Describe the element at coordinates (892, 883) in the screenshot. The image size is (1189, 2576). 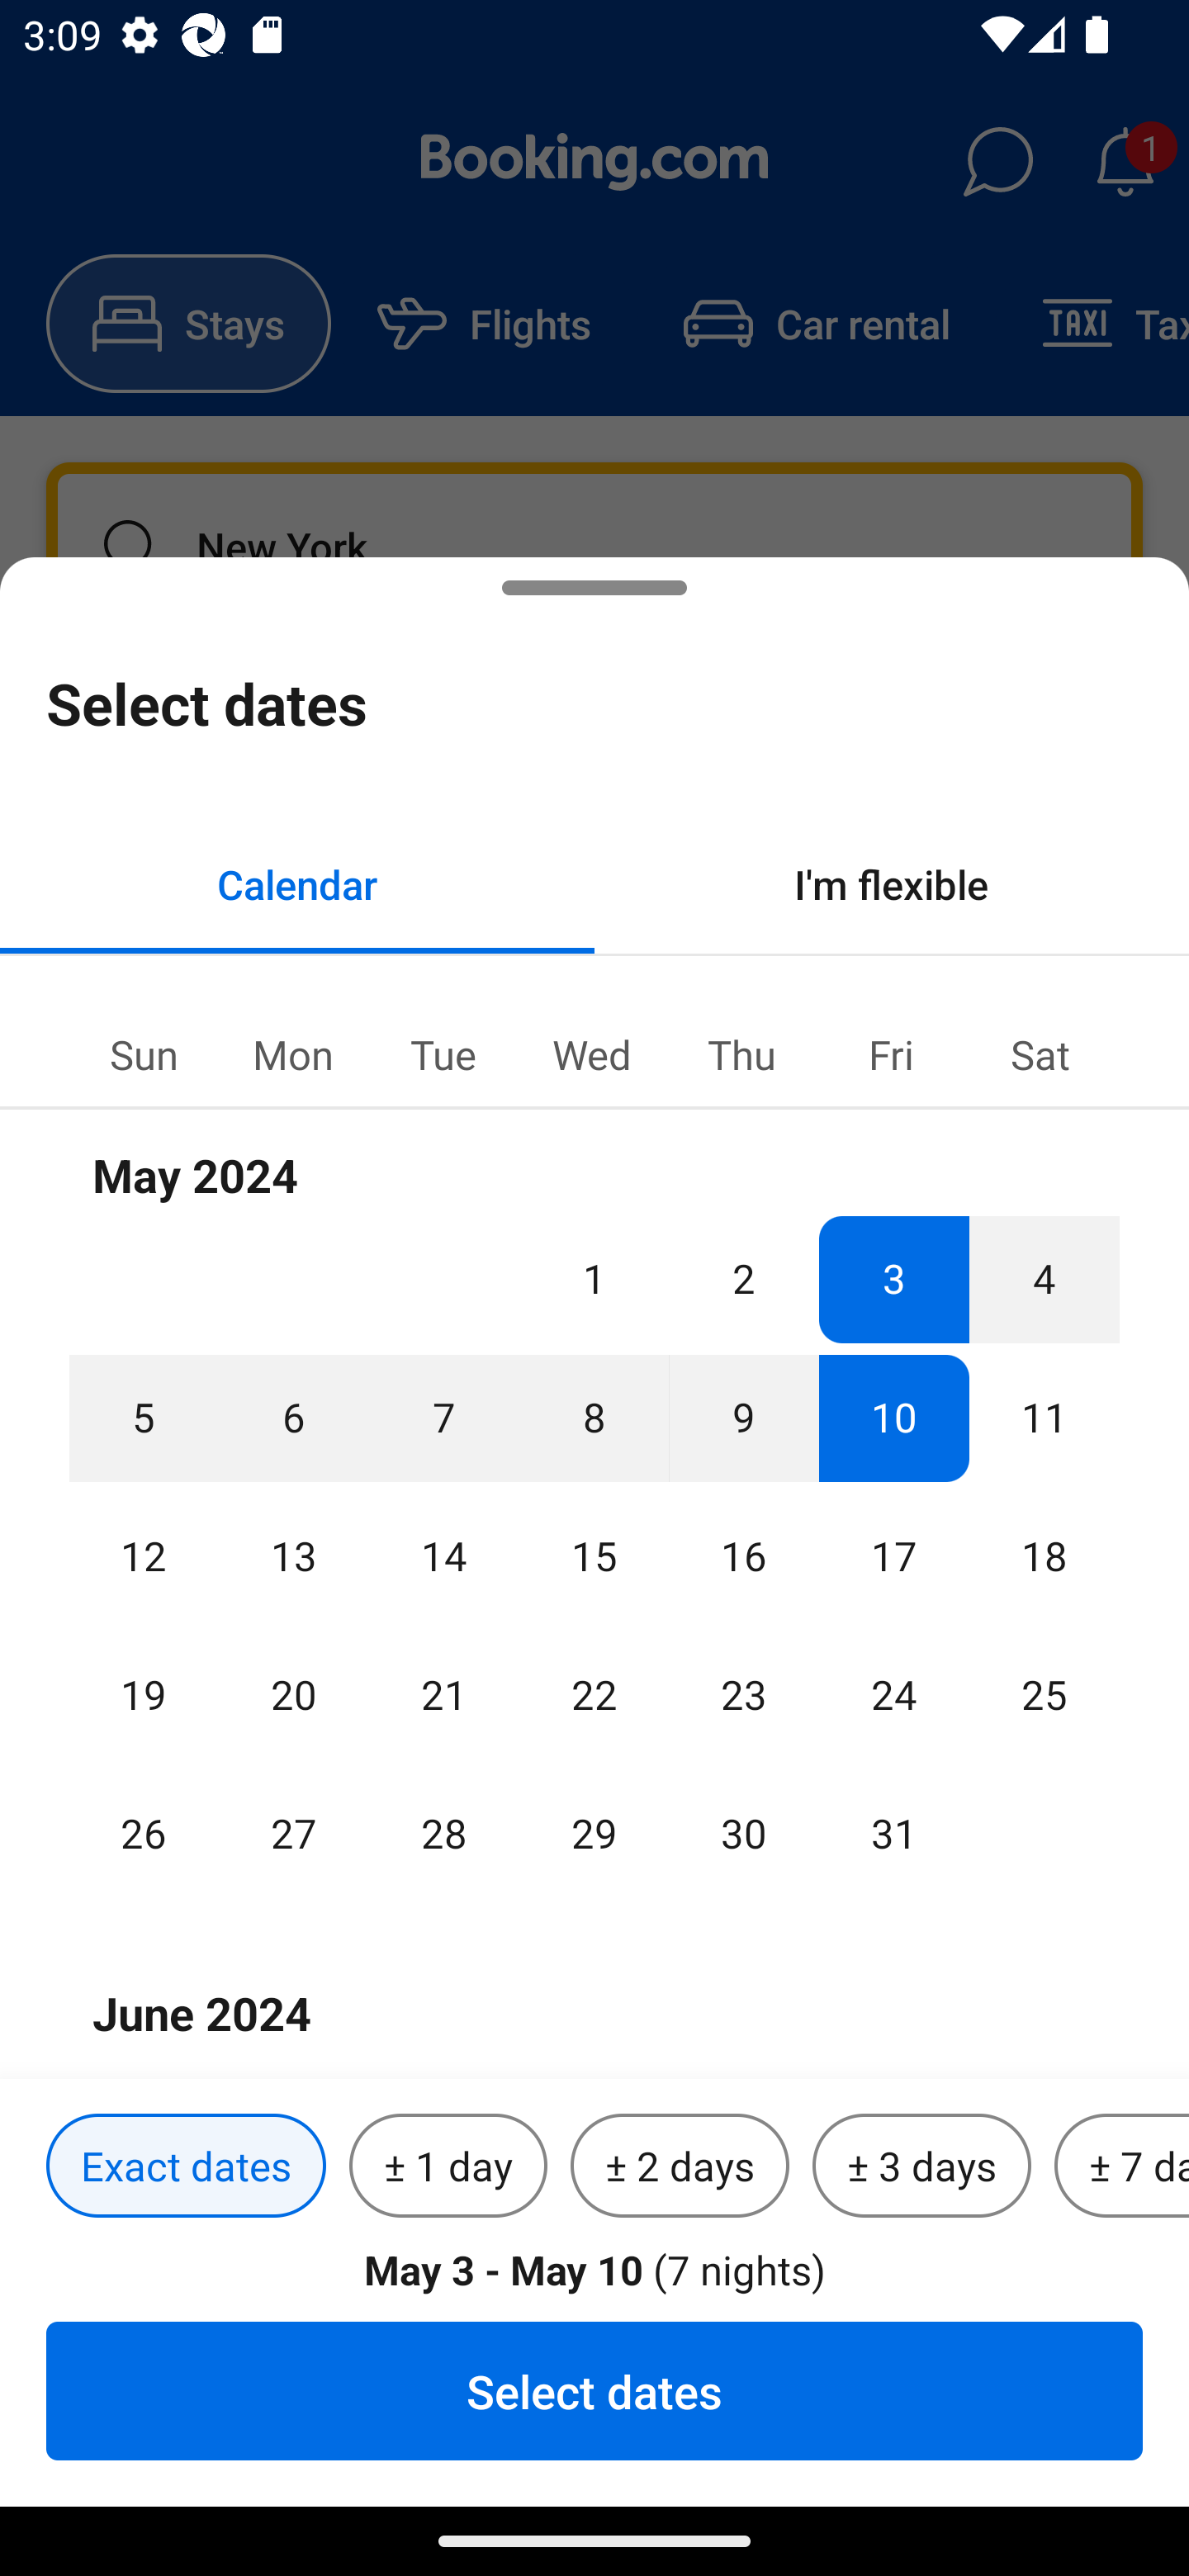
I see `I'm flexible` at that location.